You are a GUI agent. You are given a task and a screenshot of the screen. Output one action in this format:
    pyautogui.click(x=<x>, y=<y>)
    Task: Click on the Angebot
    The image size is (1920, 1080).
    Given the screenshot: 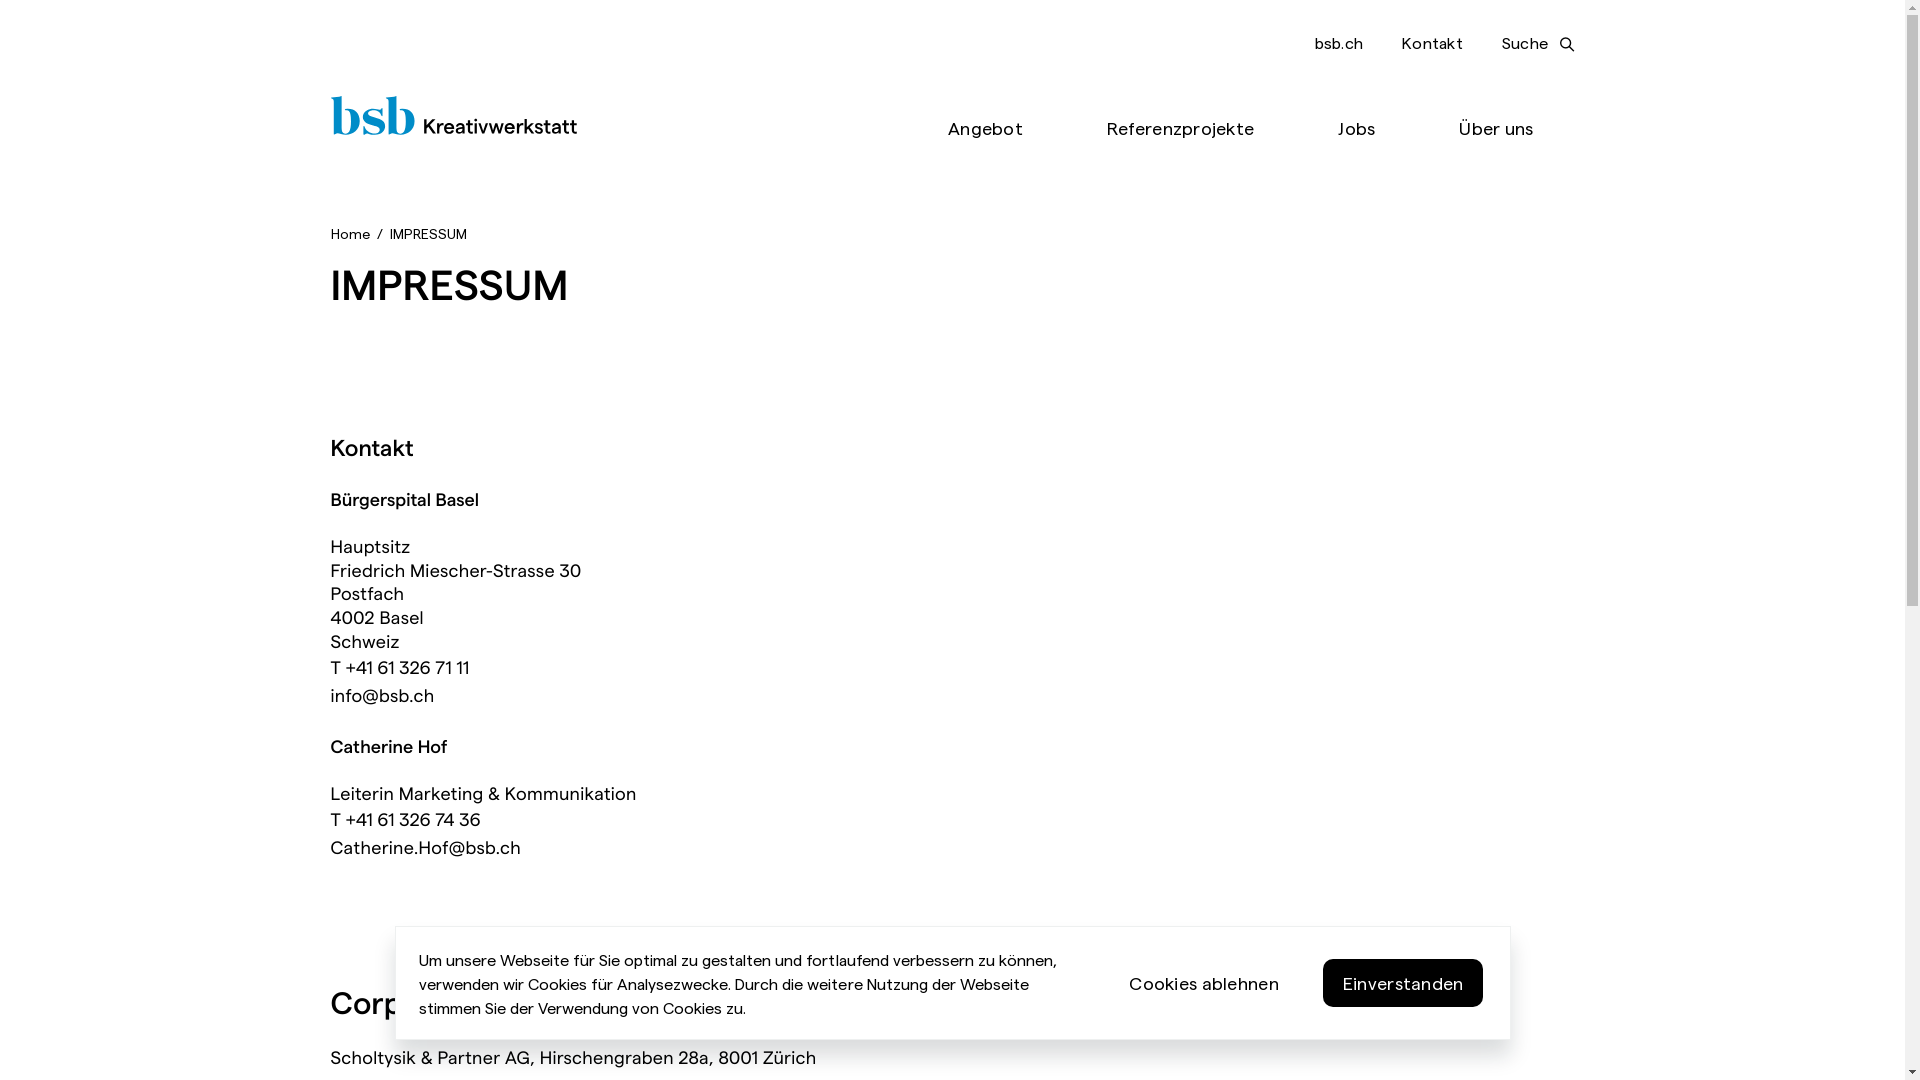 What is the action you would take?
    pyautogui.click(x=986, y=129)
    